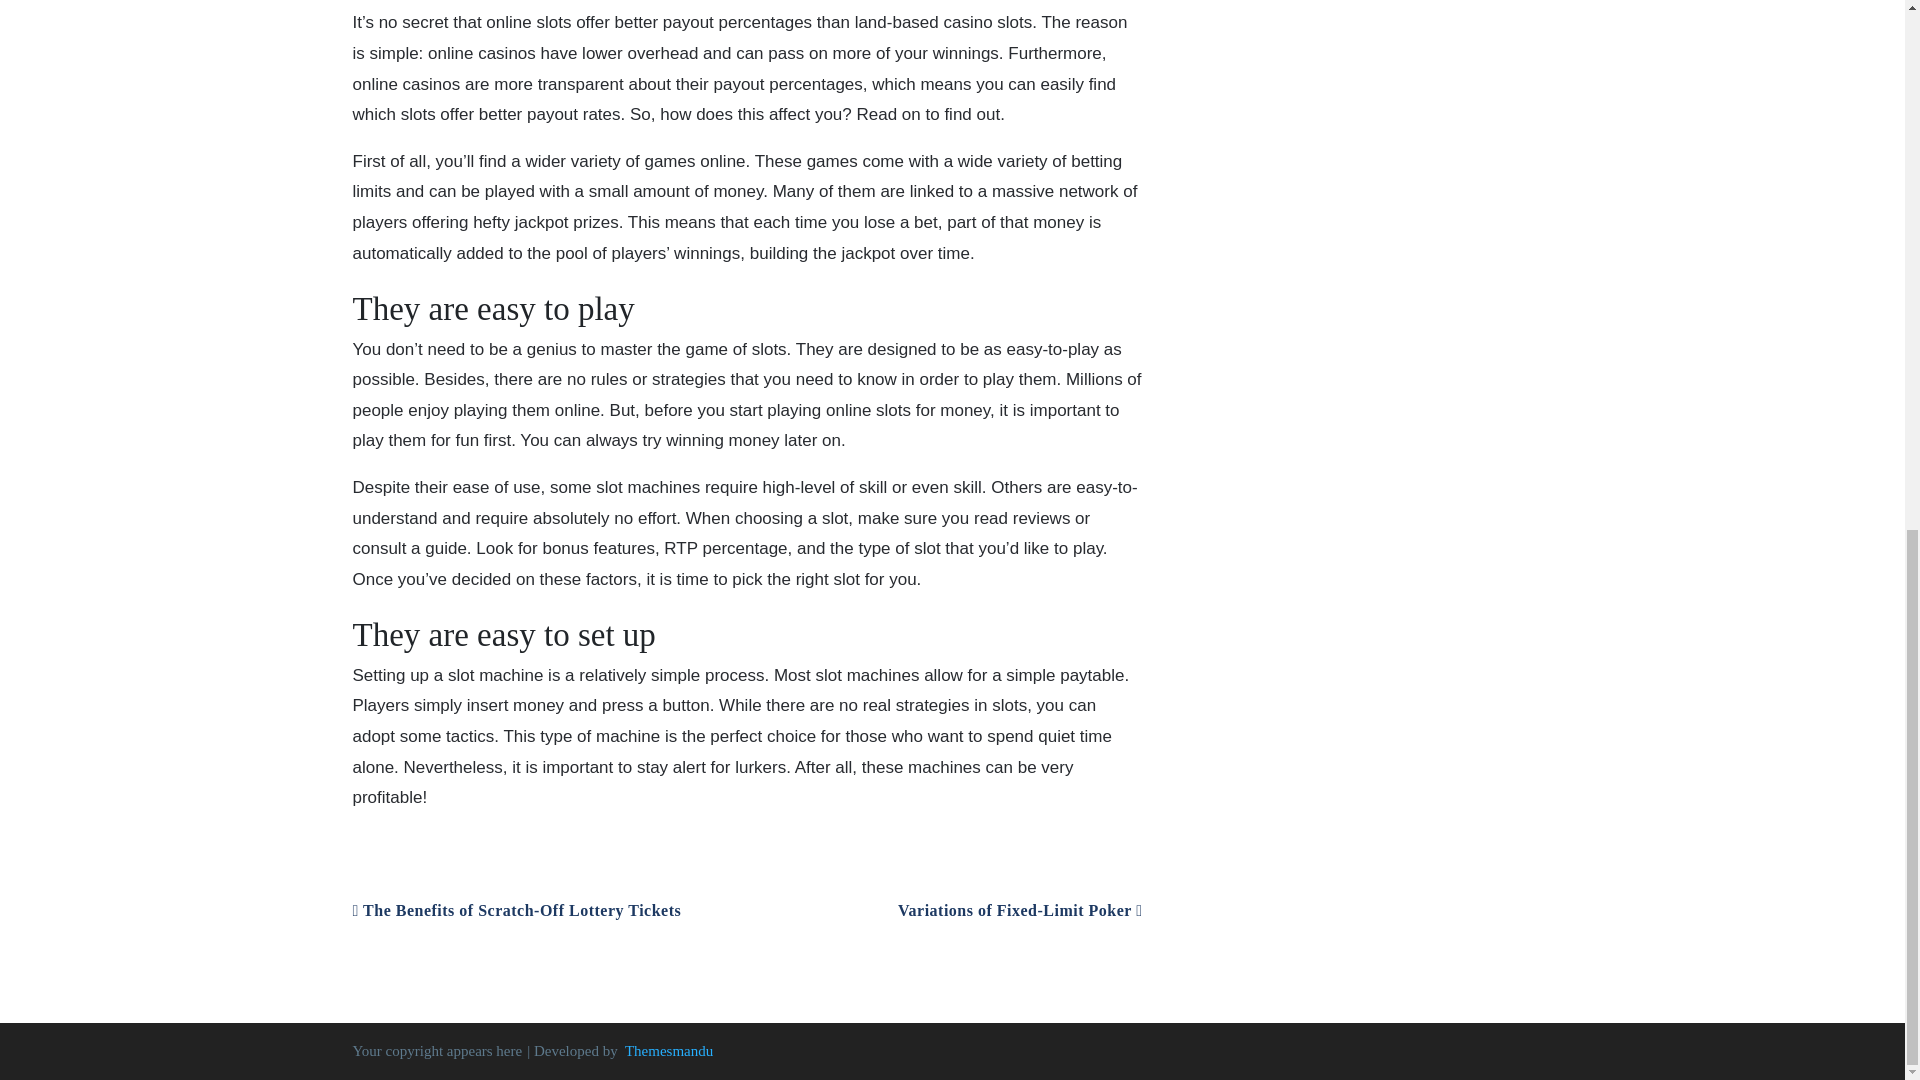 This screenshot has width=1920, height=1080. I want to click on Variations of Fixed-Limit Poker, so click(1020, 910).